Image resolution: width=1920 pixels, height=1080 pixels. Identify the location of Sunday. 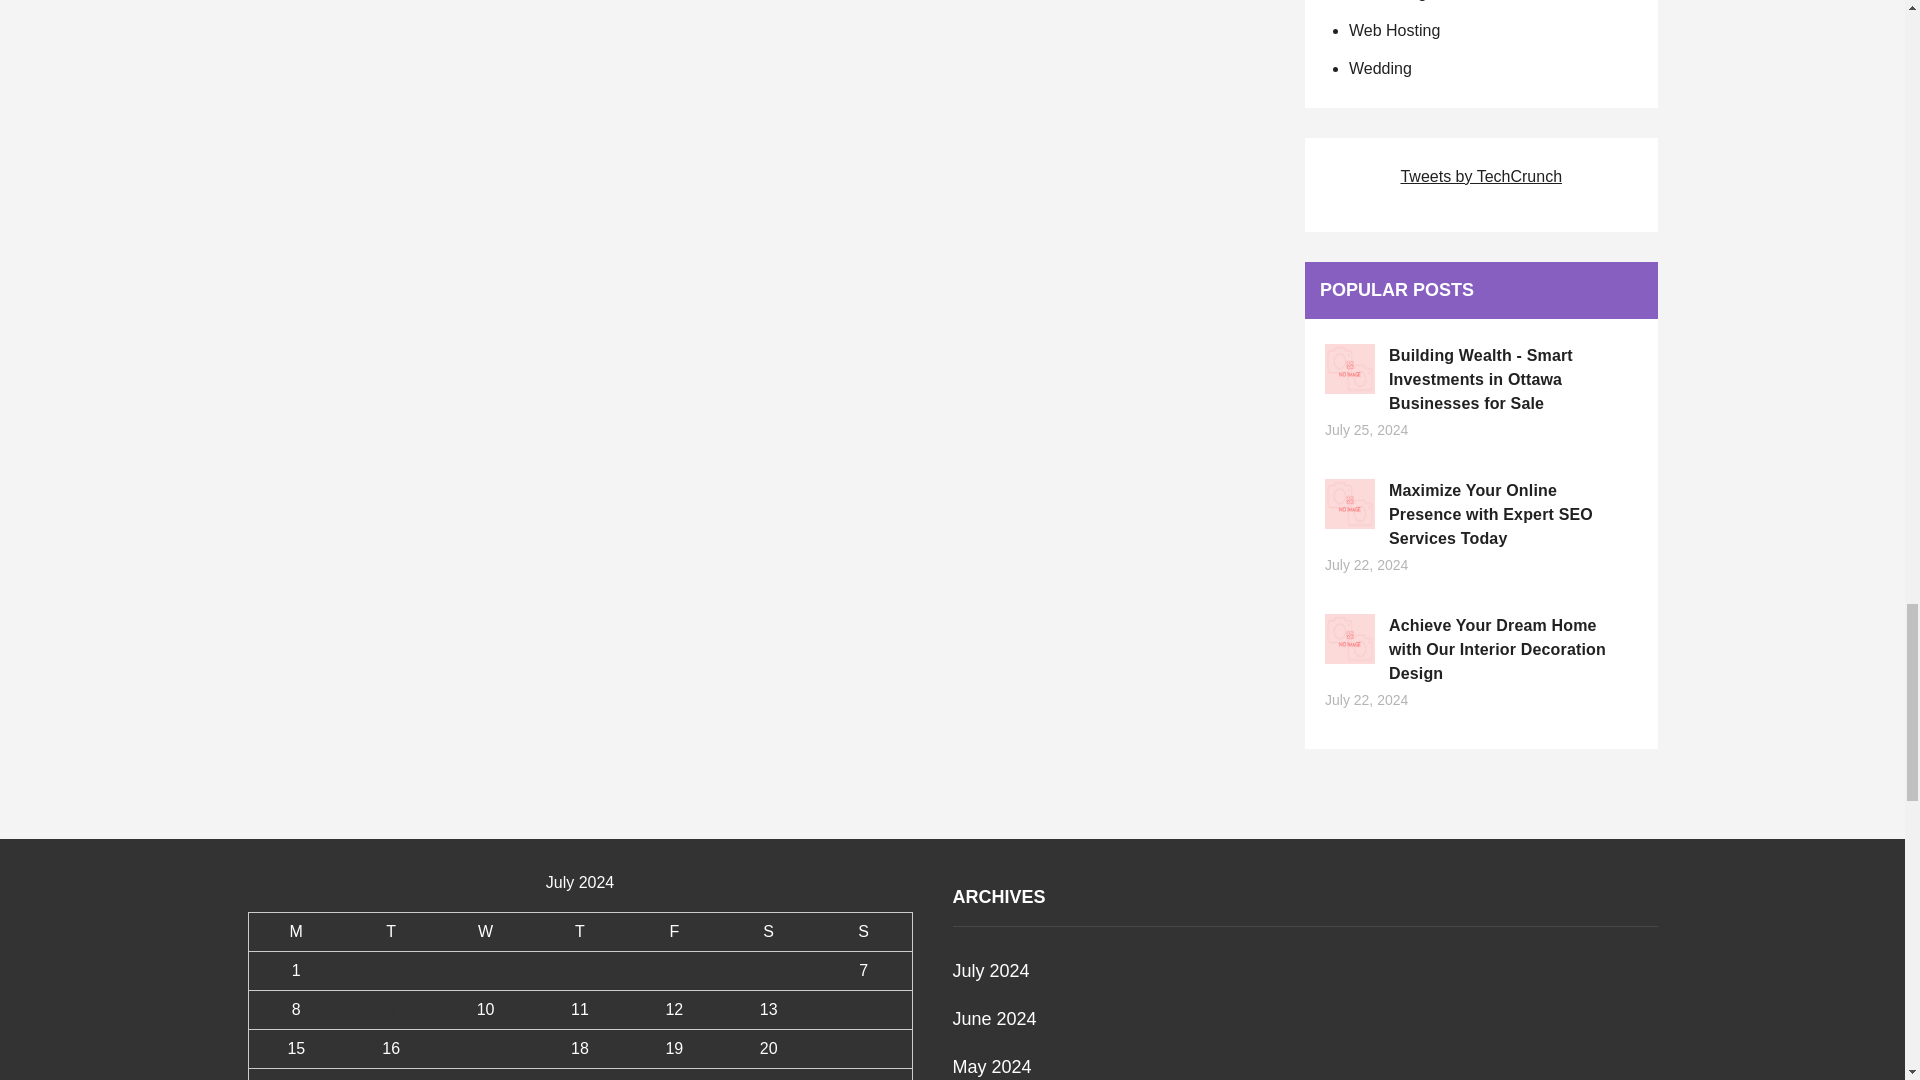
(864, 931).